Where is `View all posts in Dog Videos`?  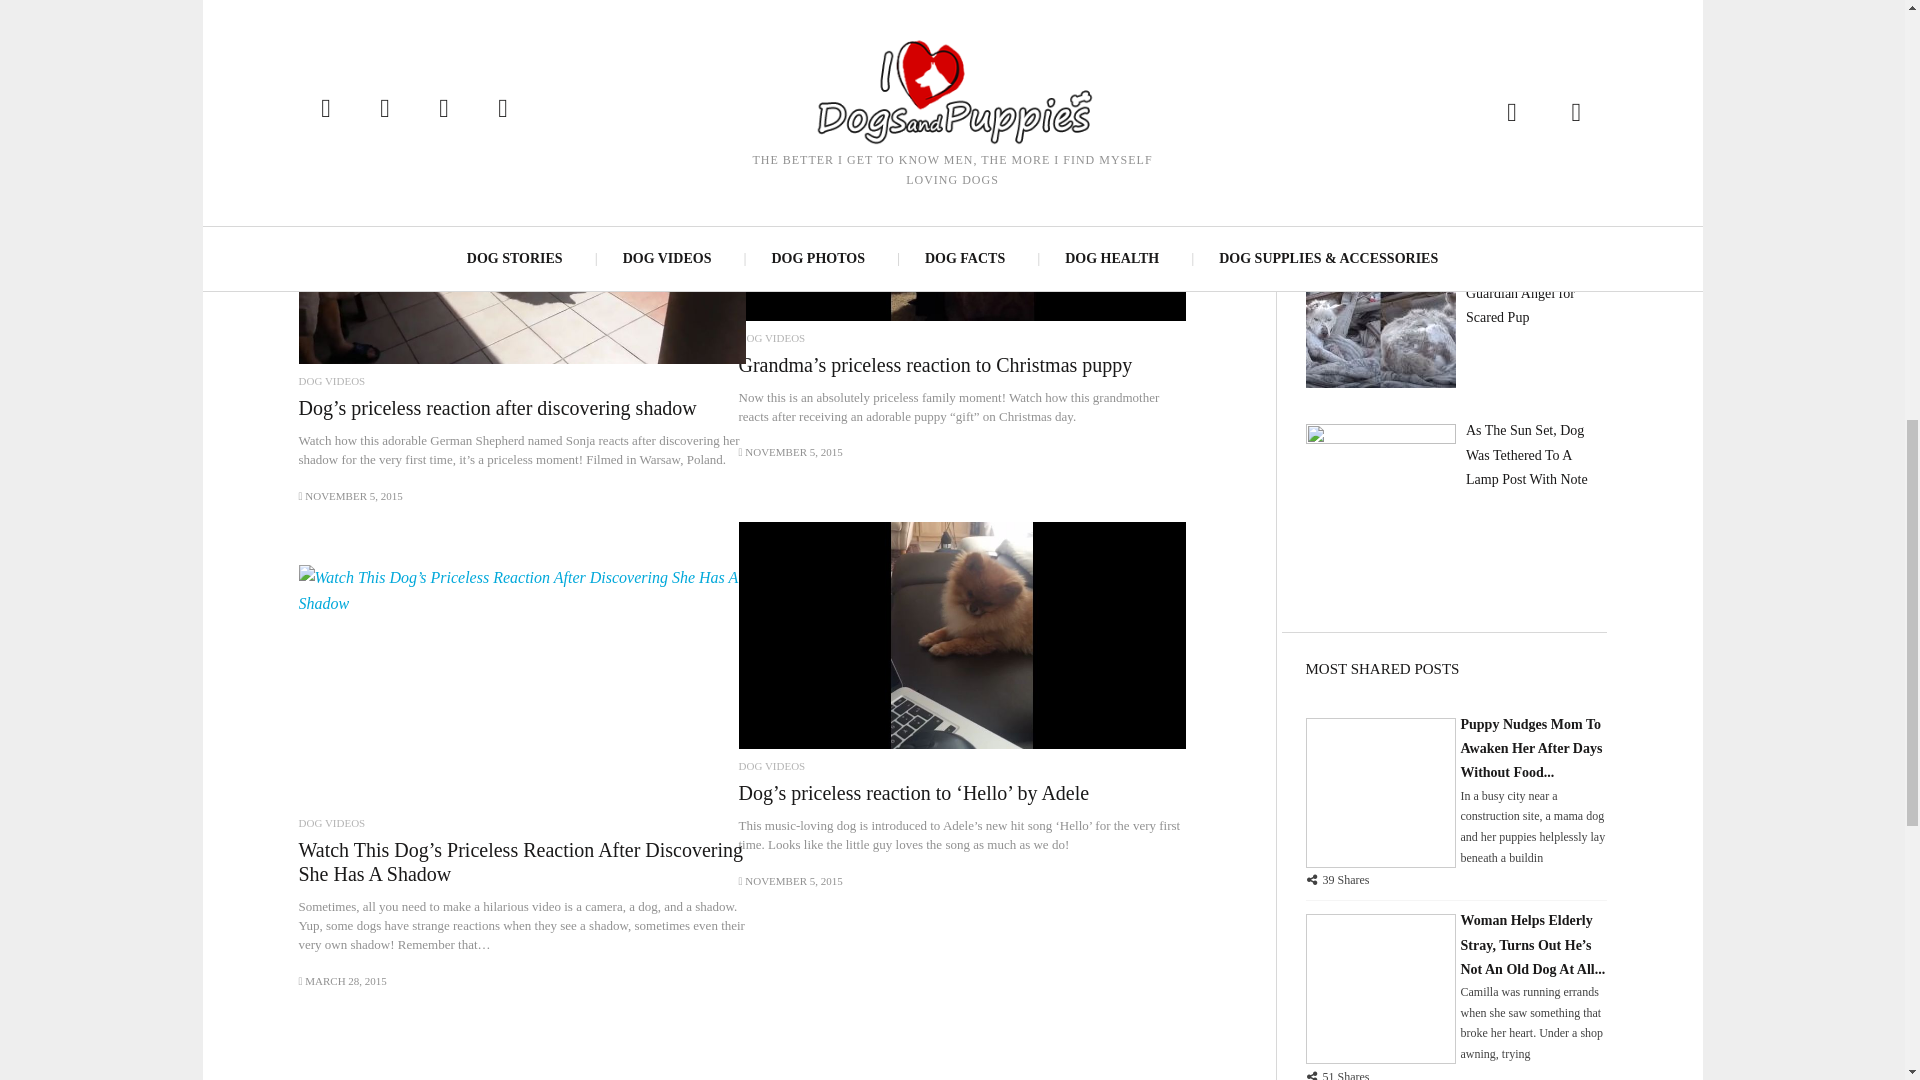
View all posts in Dog Videos is located at coordinates (770, 338).